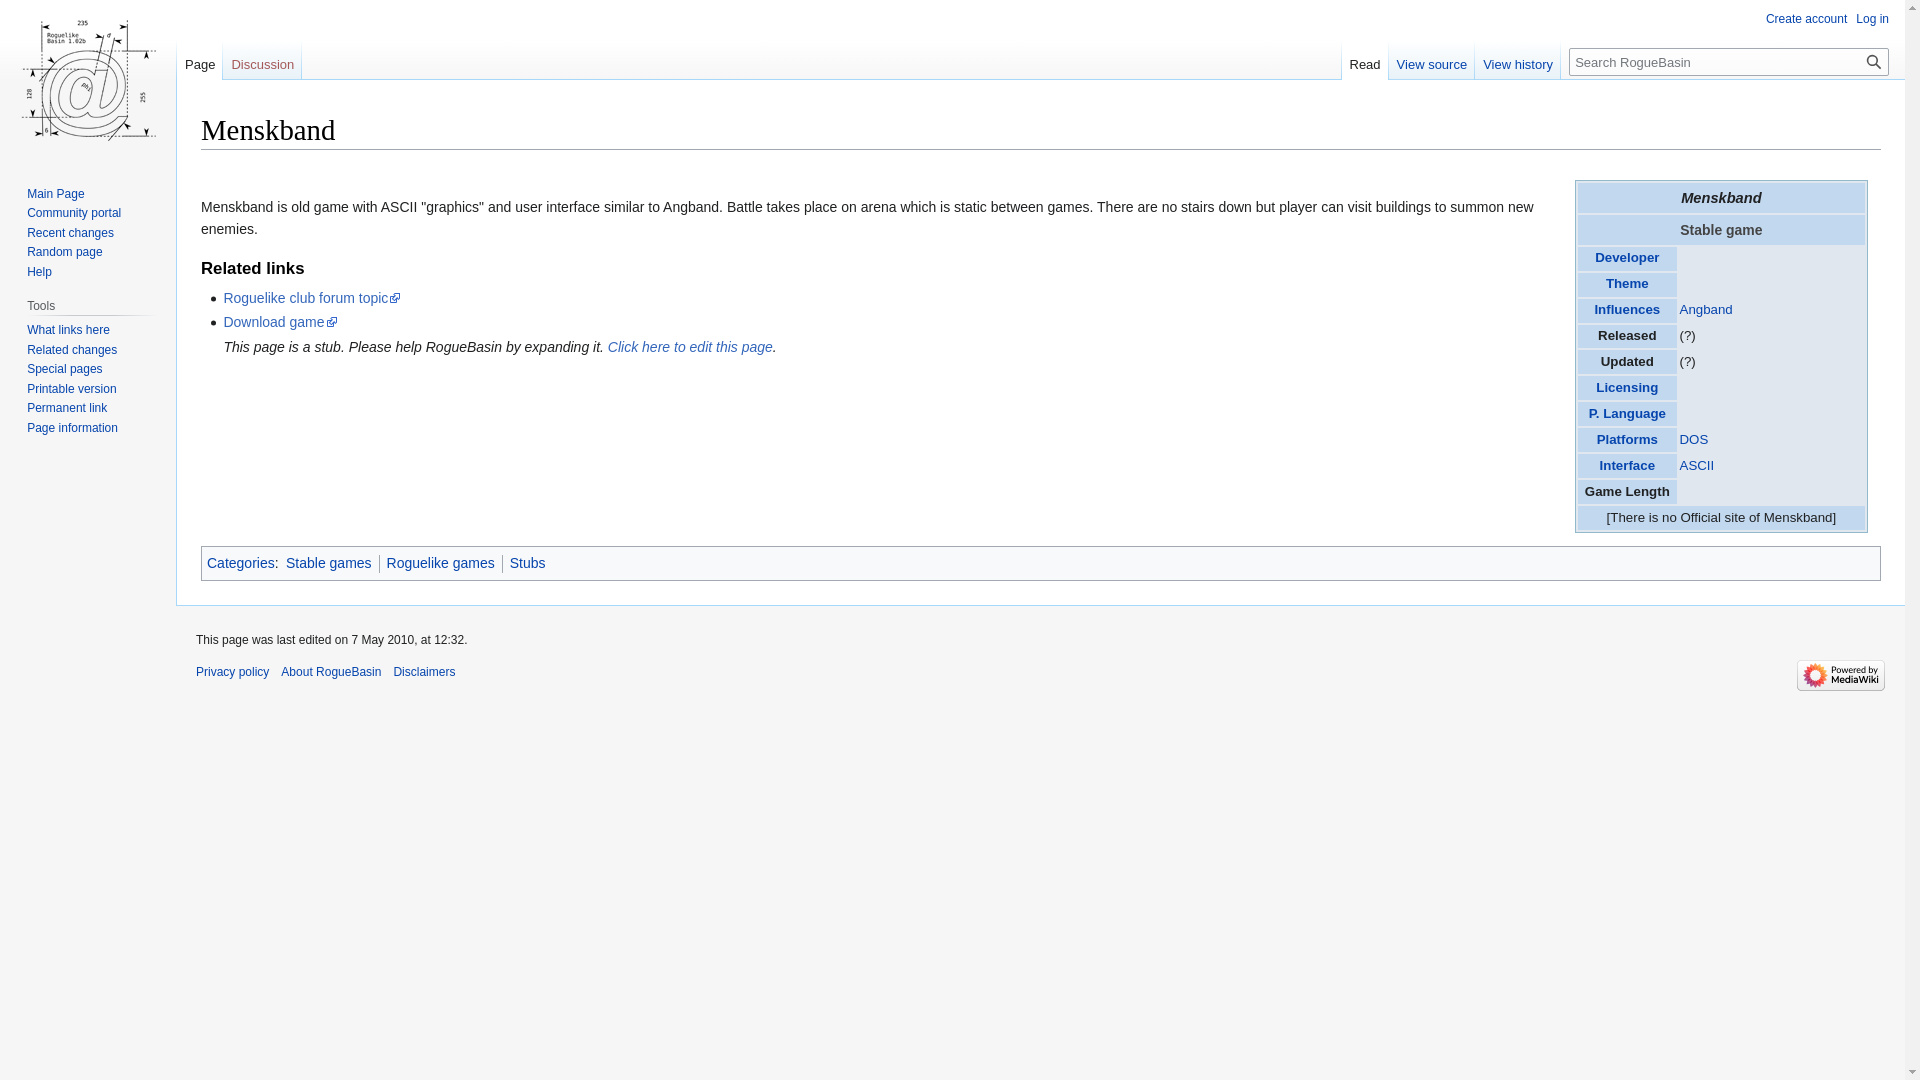  What do you see at coordinates (1628, 440) in the screenshot?
I see `Platforms` at bounding box center [1628, 440].